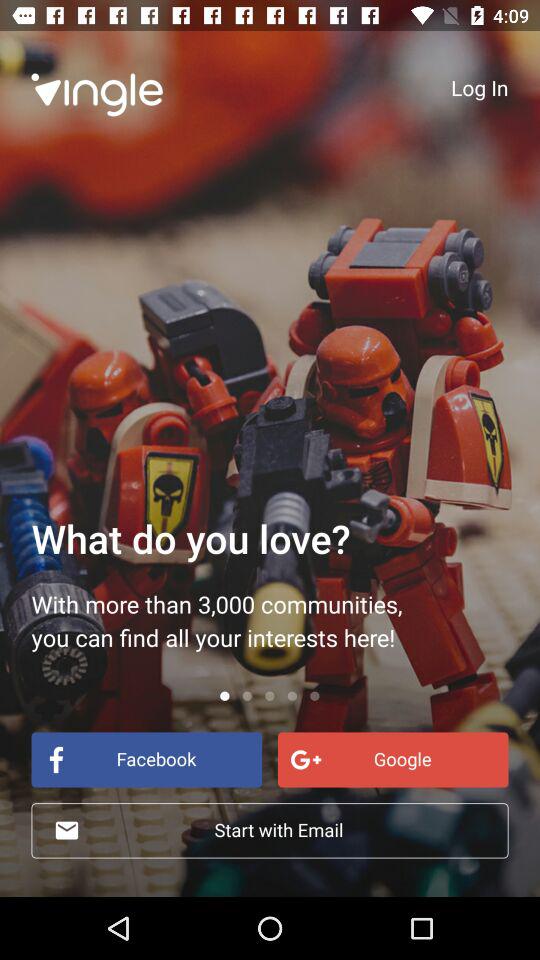 The height and width of the screenshot is (960, 540). What do you see at coordinates (392, 760) in the screenshot?
I see `flip until the google` at bounding box center [392, 760].